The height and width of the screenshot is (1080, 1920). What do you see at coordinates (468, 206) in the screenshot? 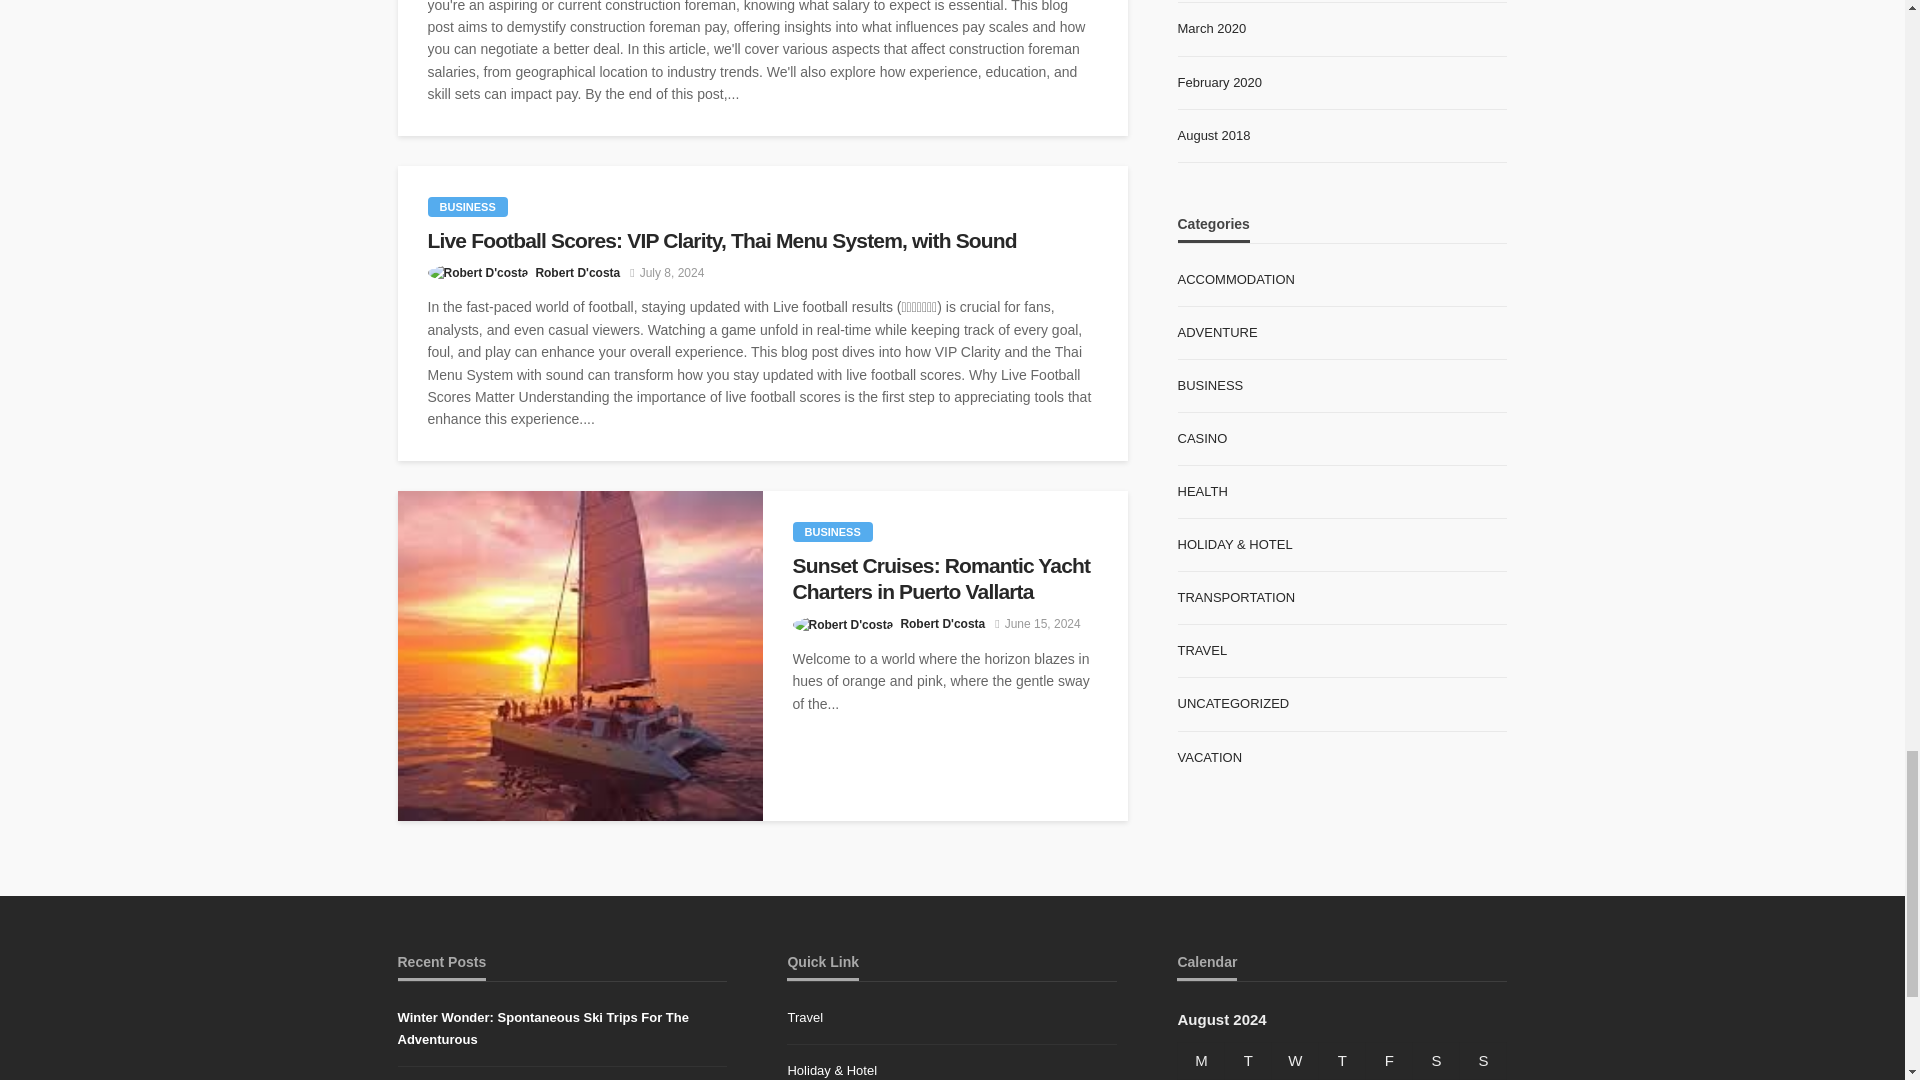
I see `business` at bounding box center [468, 206].